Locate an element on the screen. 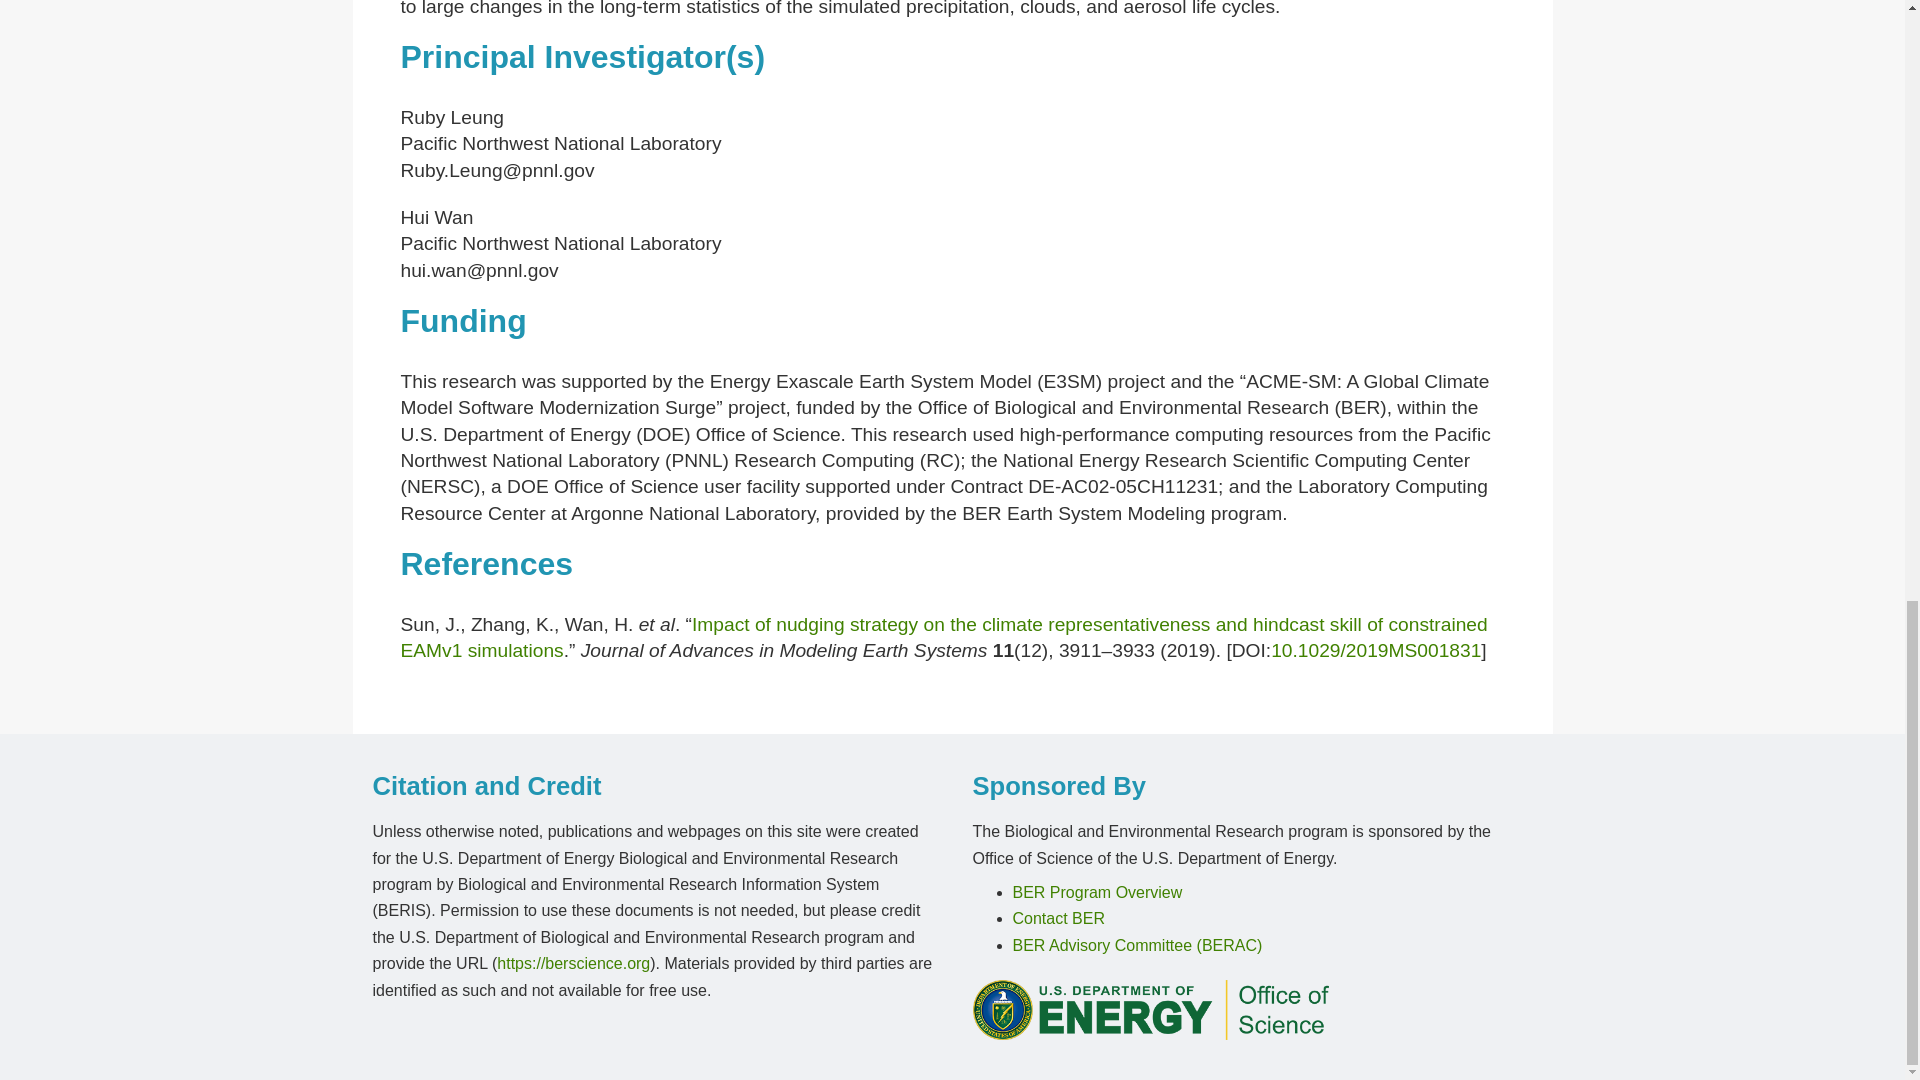 The height and width of the screenshot is (1080, 1920). BER Program Overview is located at coordinates (1096, 892).